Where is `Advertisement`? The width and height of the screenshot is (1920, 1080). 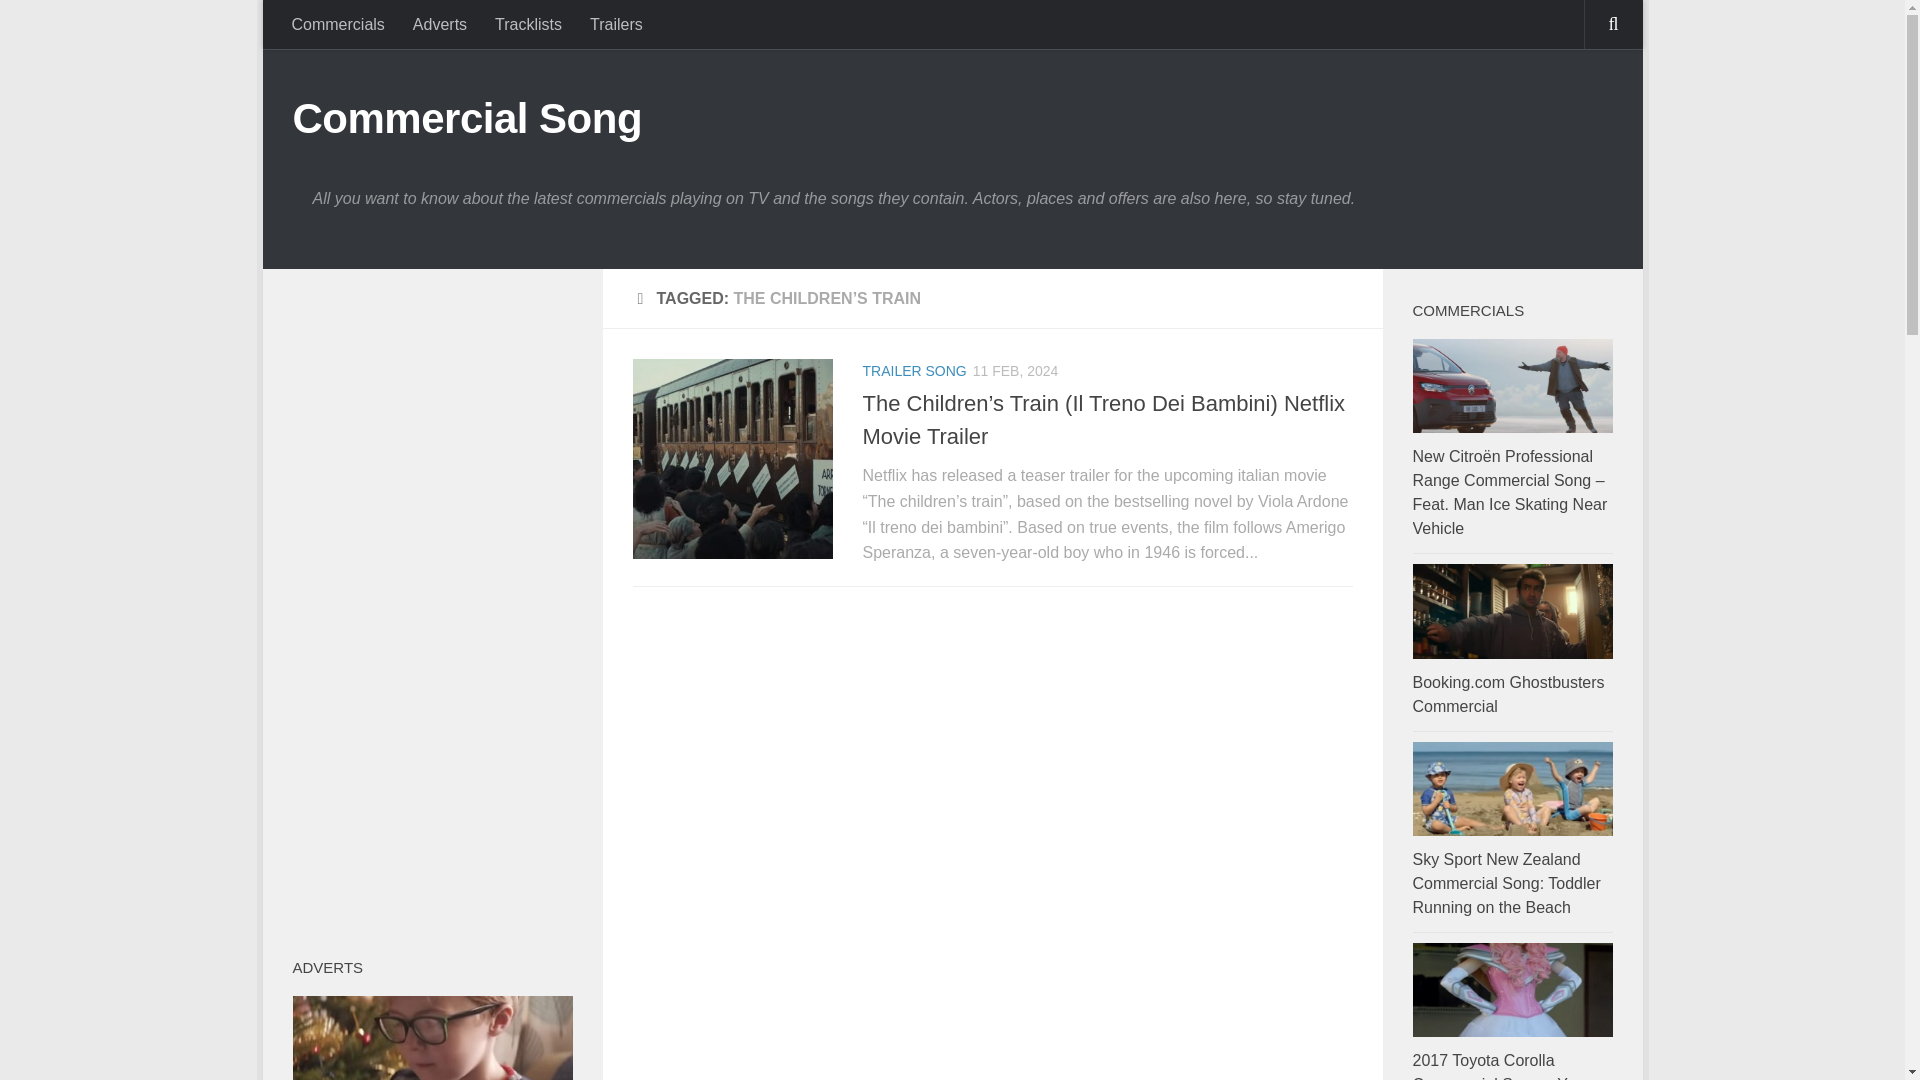 Advertisement is located at coordinates (991, 987).